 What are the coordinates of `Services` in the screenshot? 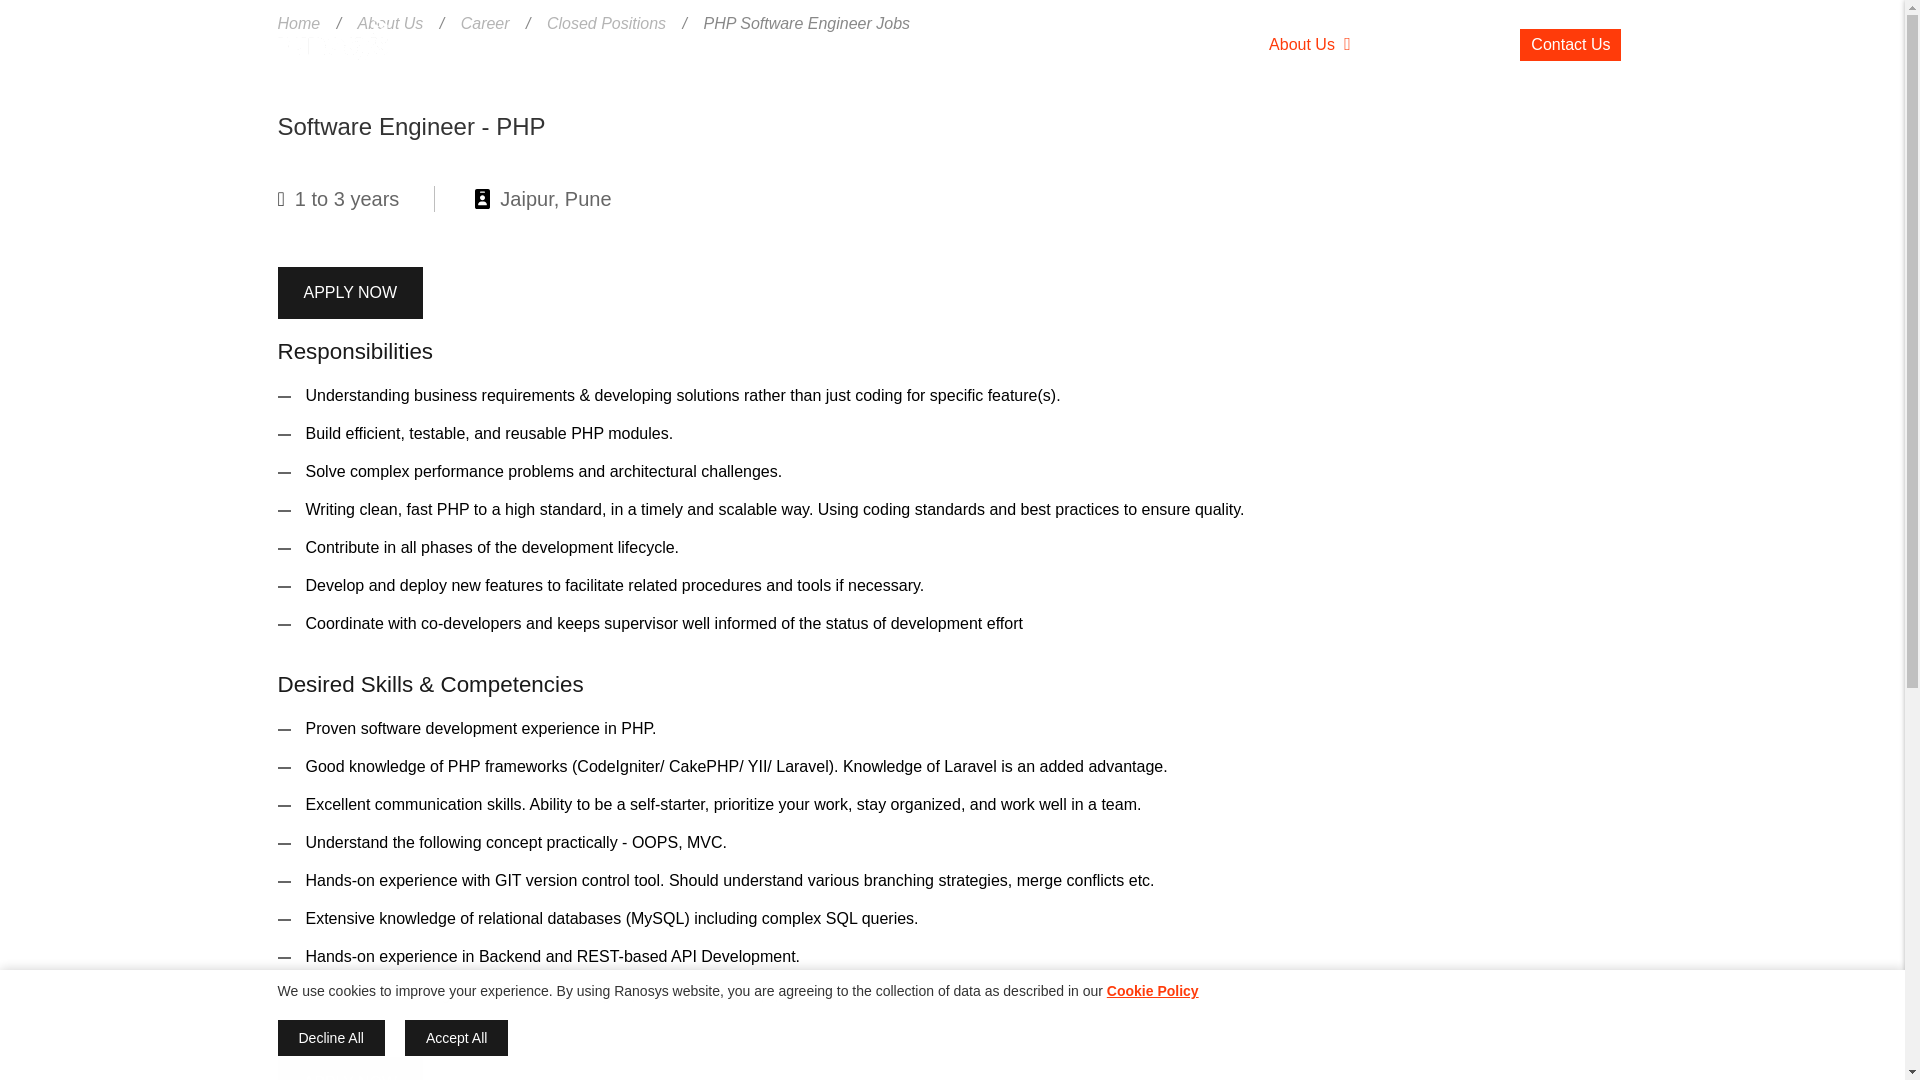 It's located at (724, 44).